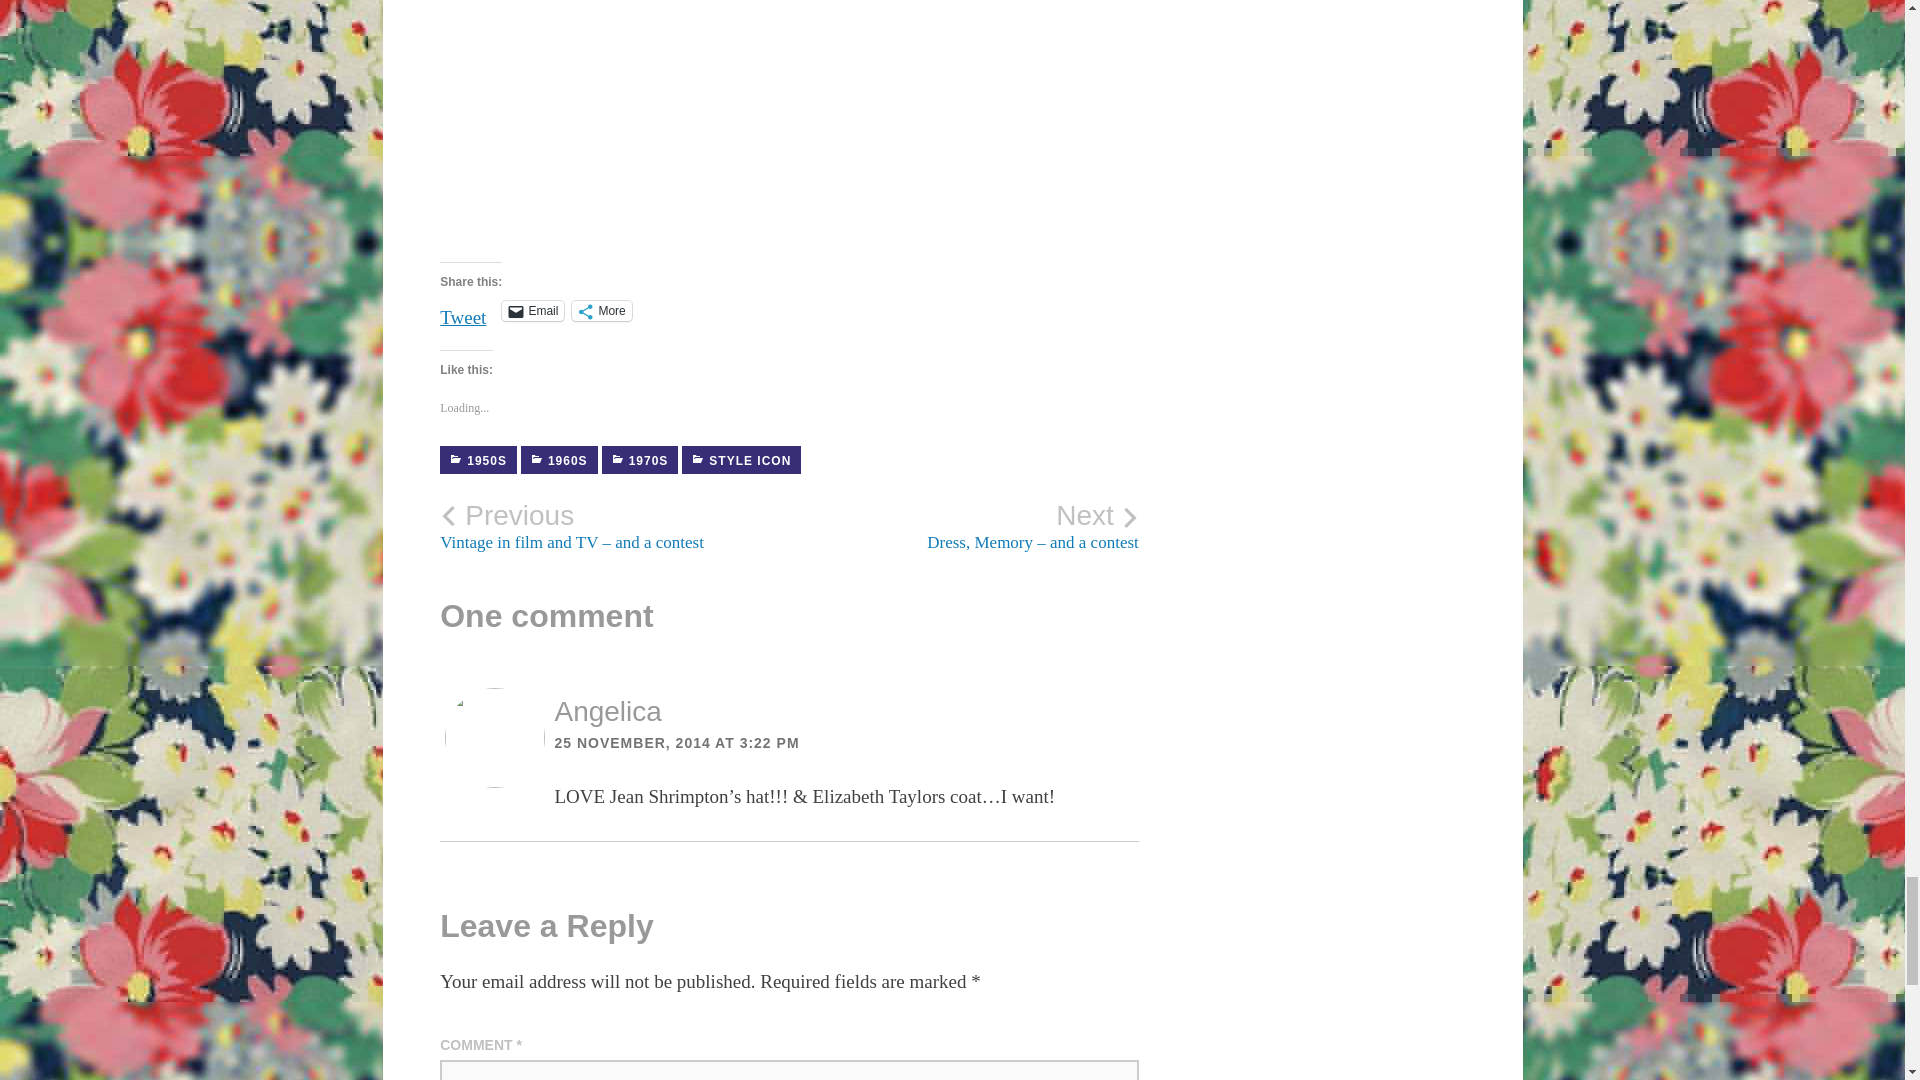 This screenshot has width=1920, height=1080. I want to click on Tweet, so click(462, 310).